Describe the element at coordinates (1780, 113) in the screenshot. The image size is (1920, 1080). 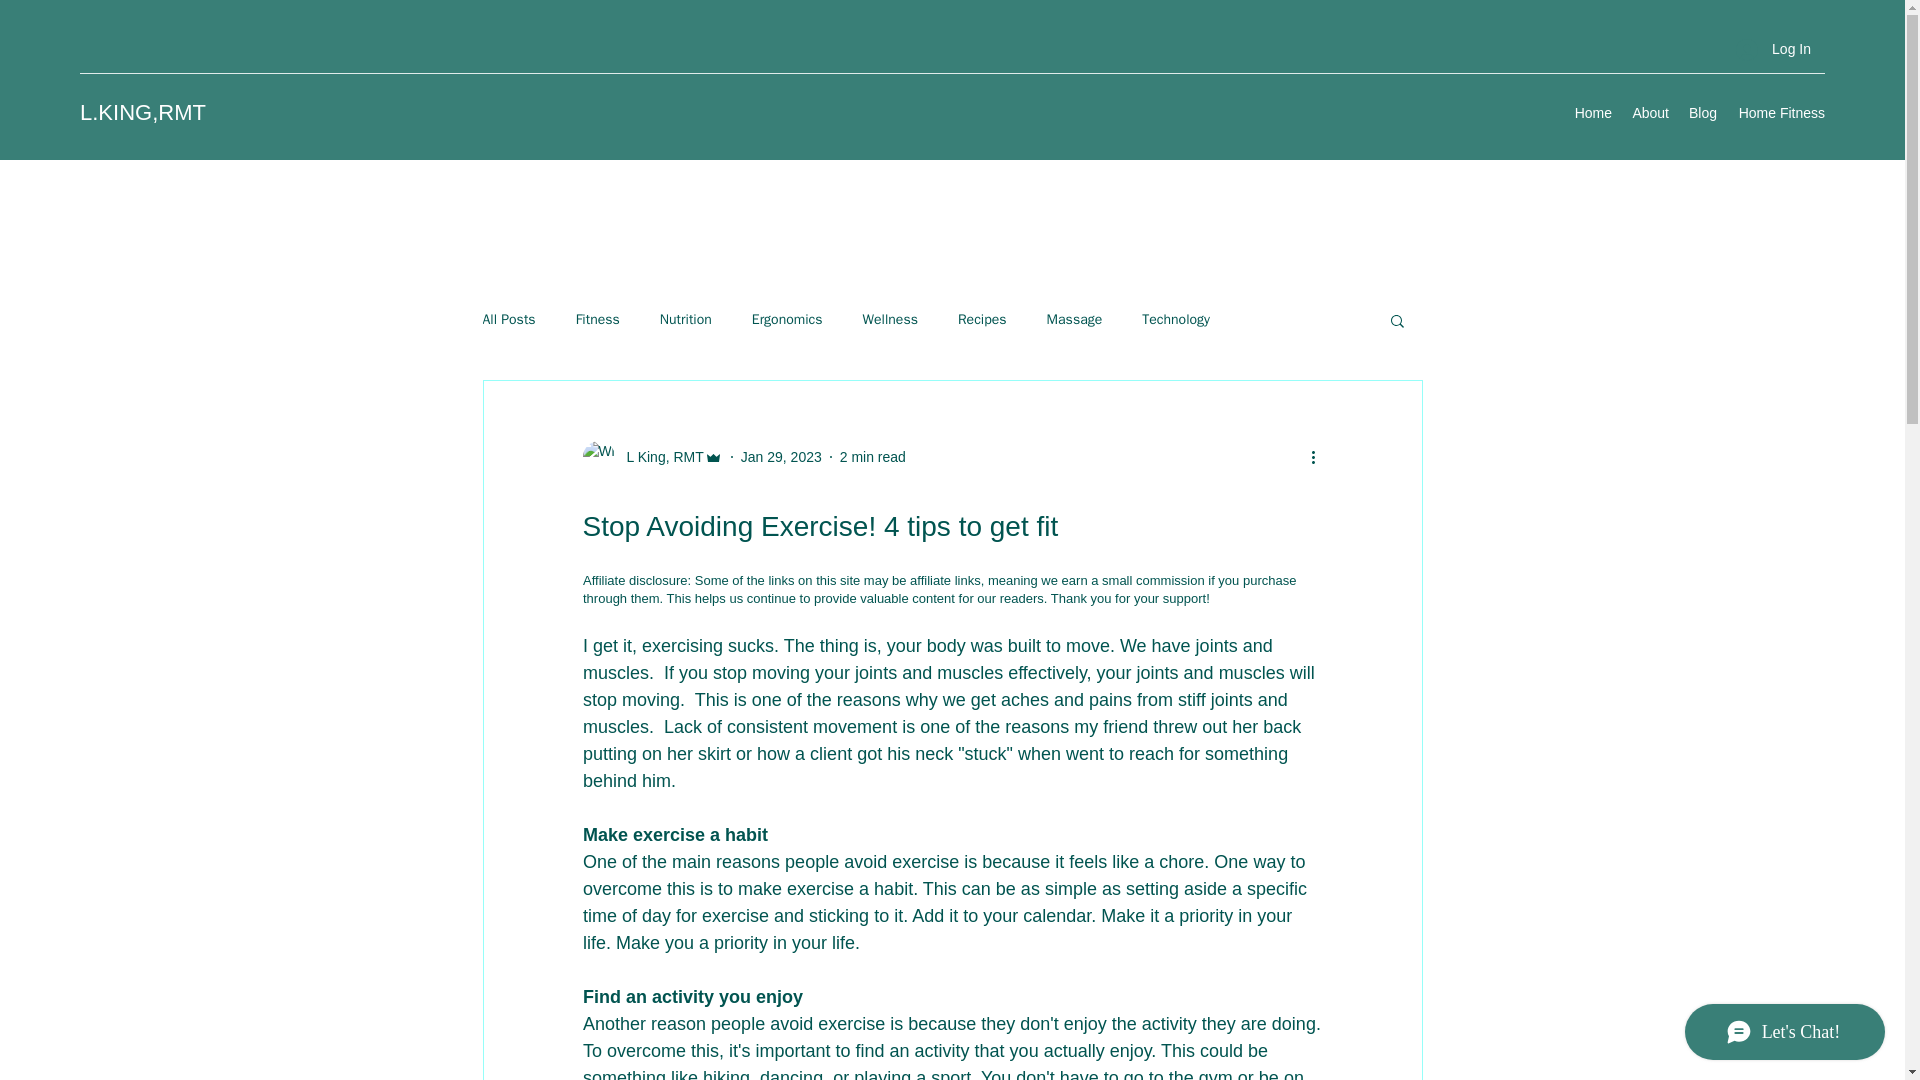
I see `Home Fitness` at that location.